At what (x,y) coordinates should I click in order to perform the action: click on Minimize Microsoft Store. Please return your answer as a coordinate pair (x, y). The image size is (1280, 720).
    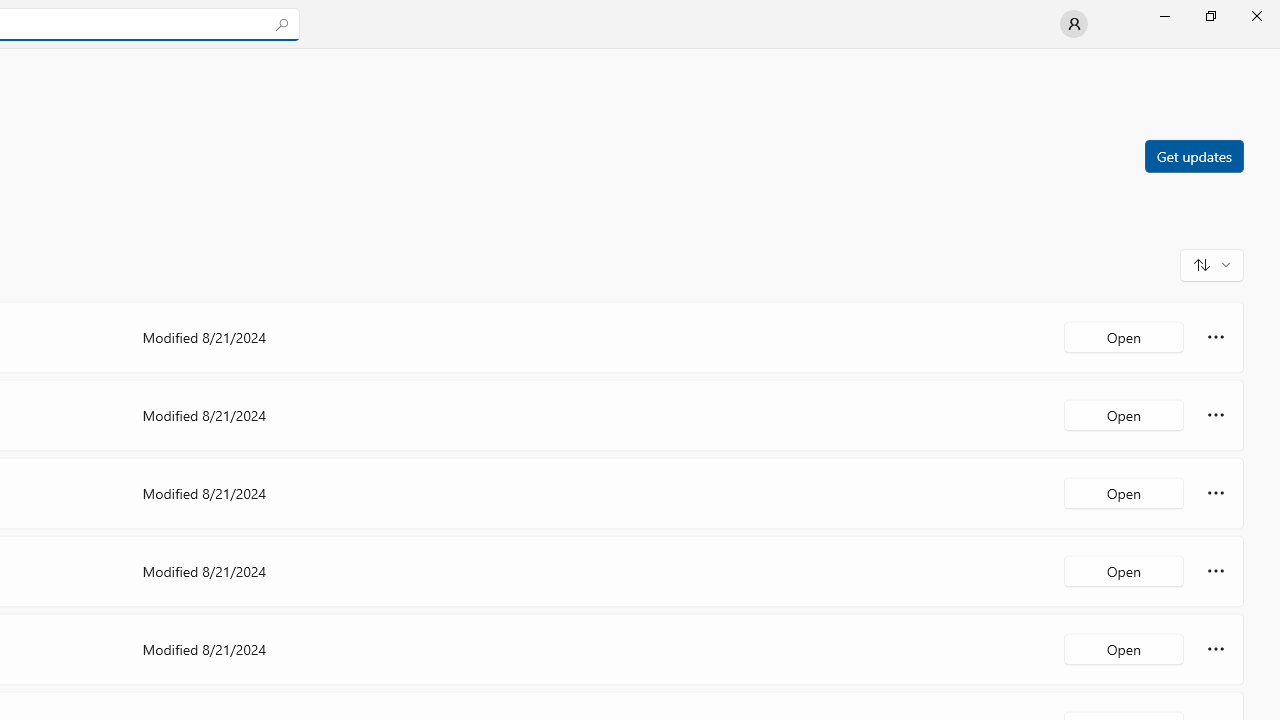
    Looking at the image, I should click on (1164, 16).